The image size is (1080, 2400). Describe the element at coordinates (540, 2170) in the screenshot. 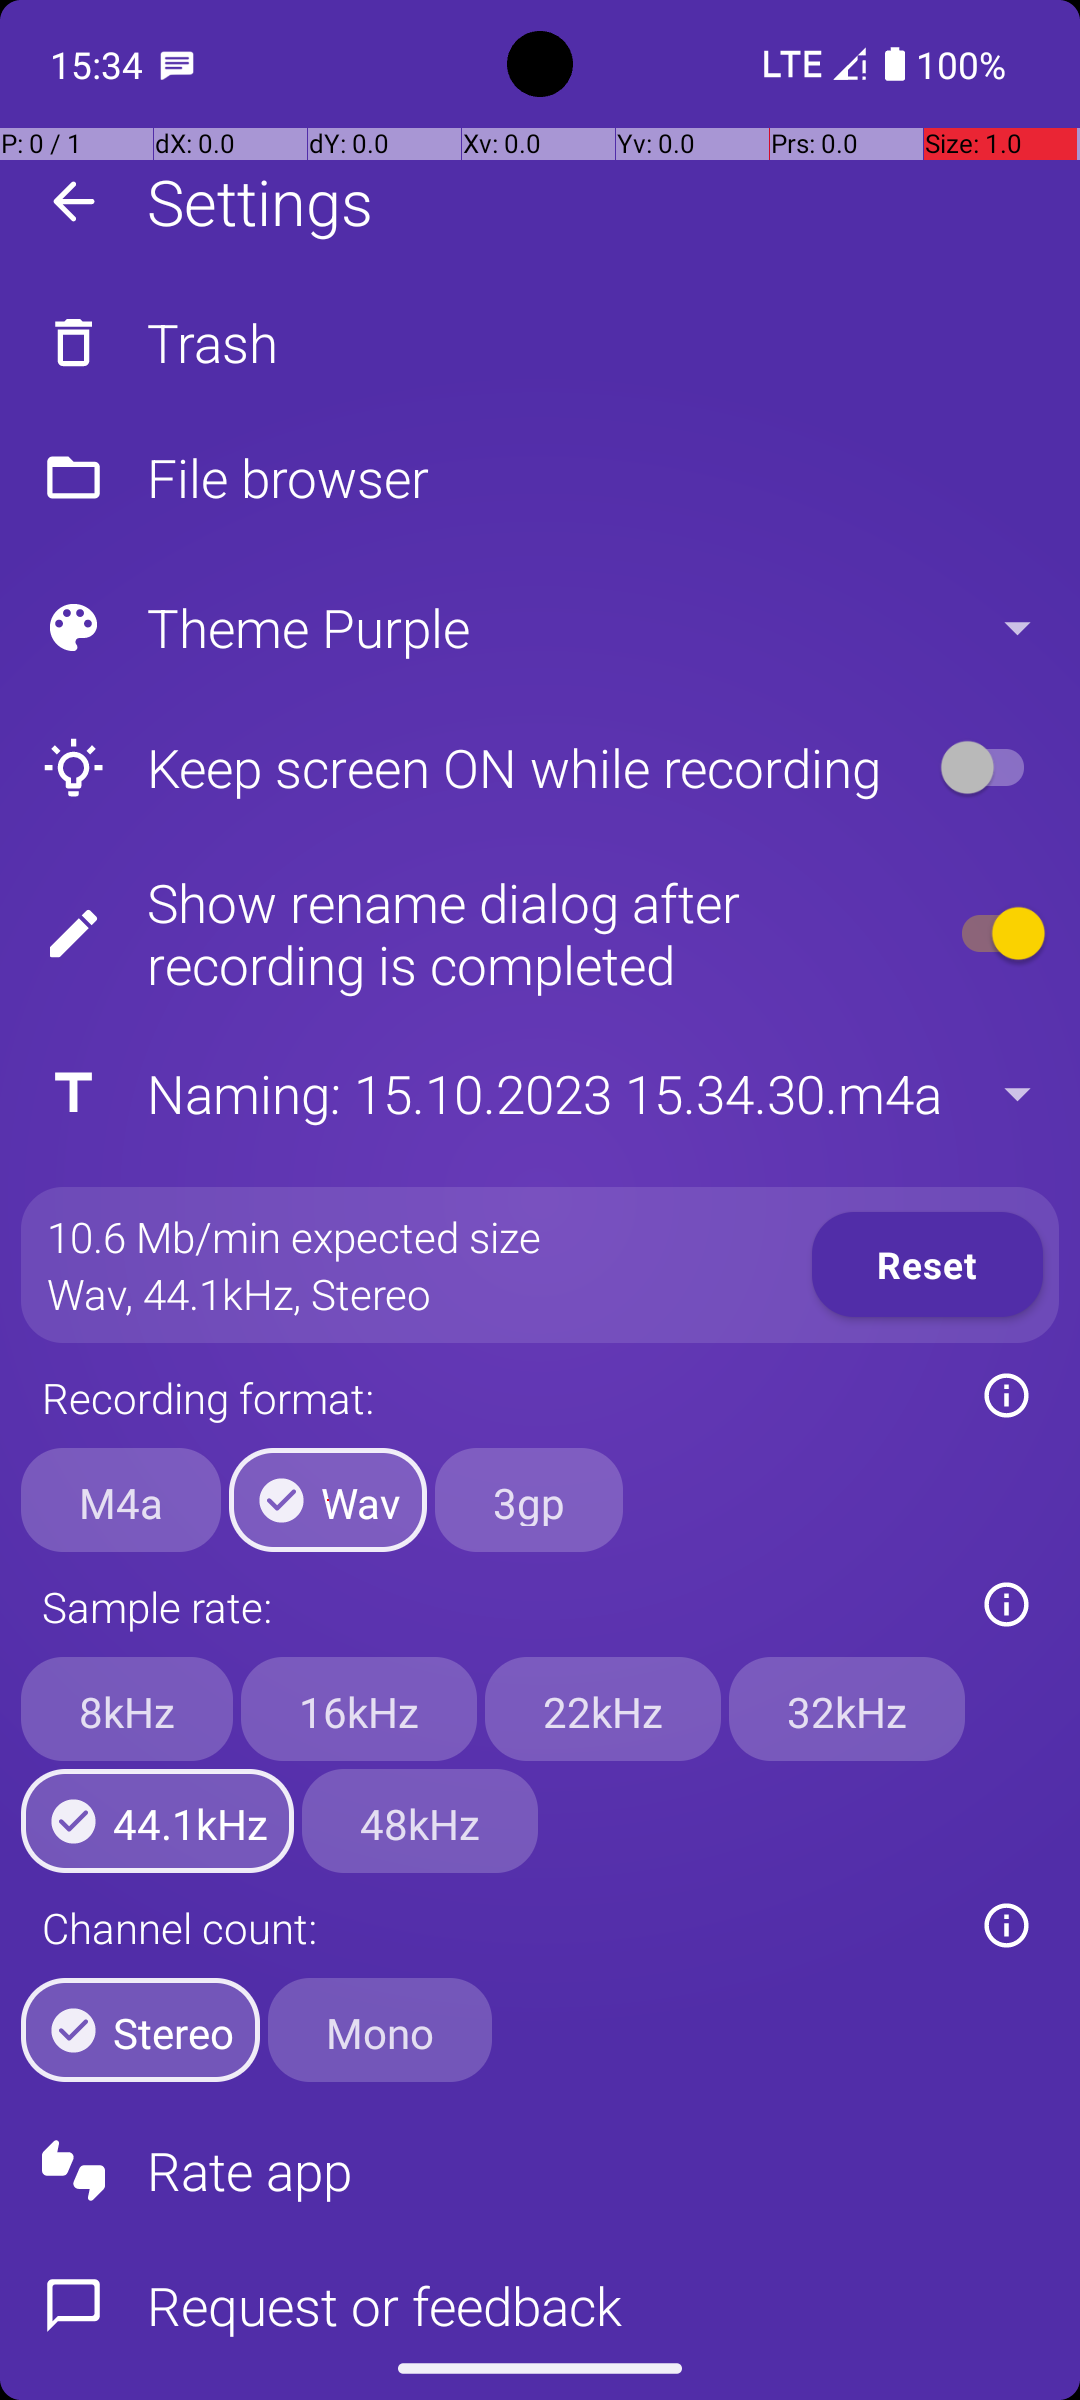

I see `Rate app` at that location.